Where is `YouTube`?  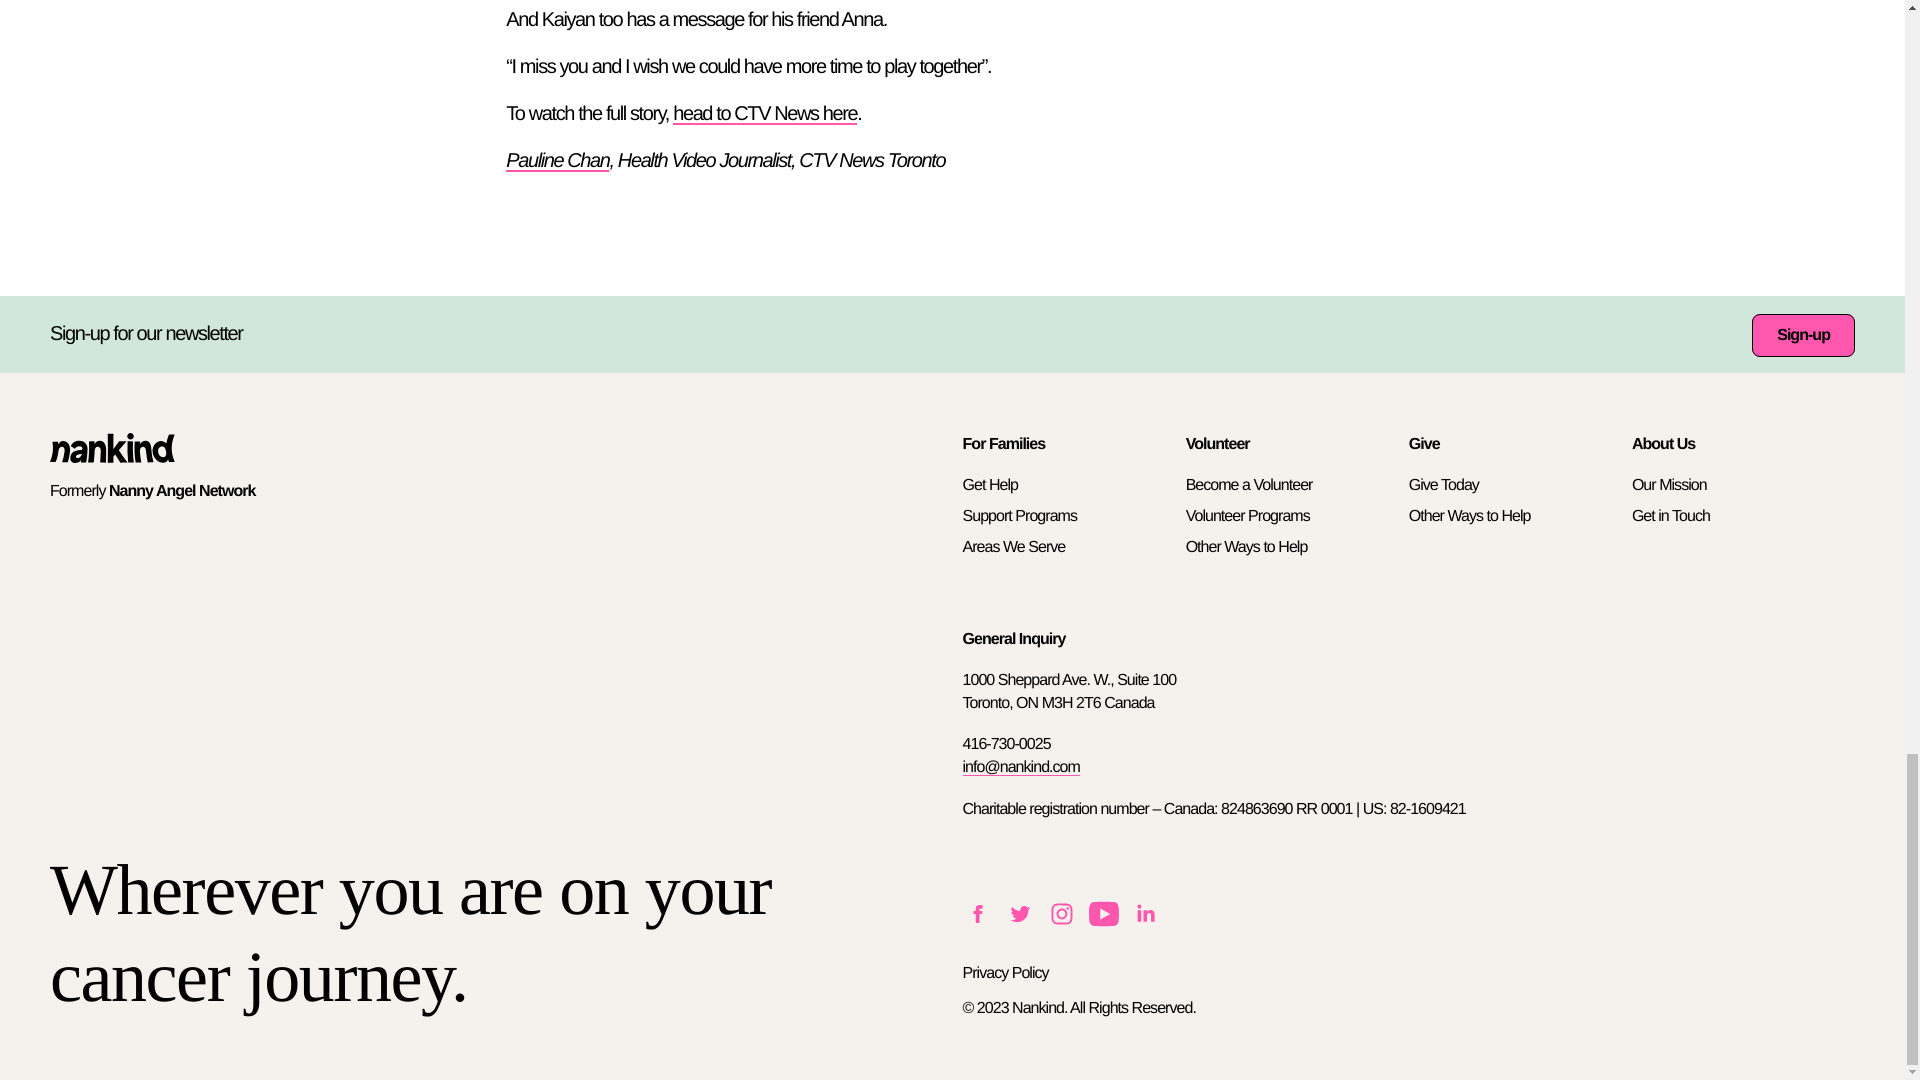 YouTube is located at coordinates (1102, 922).